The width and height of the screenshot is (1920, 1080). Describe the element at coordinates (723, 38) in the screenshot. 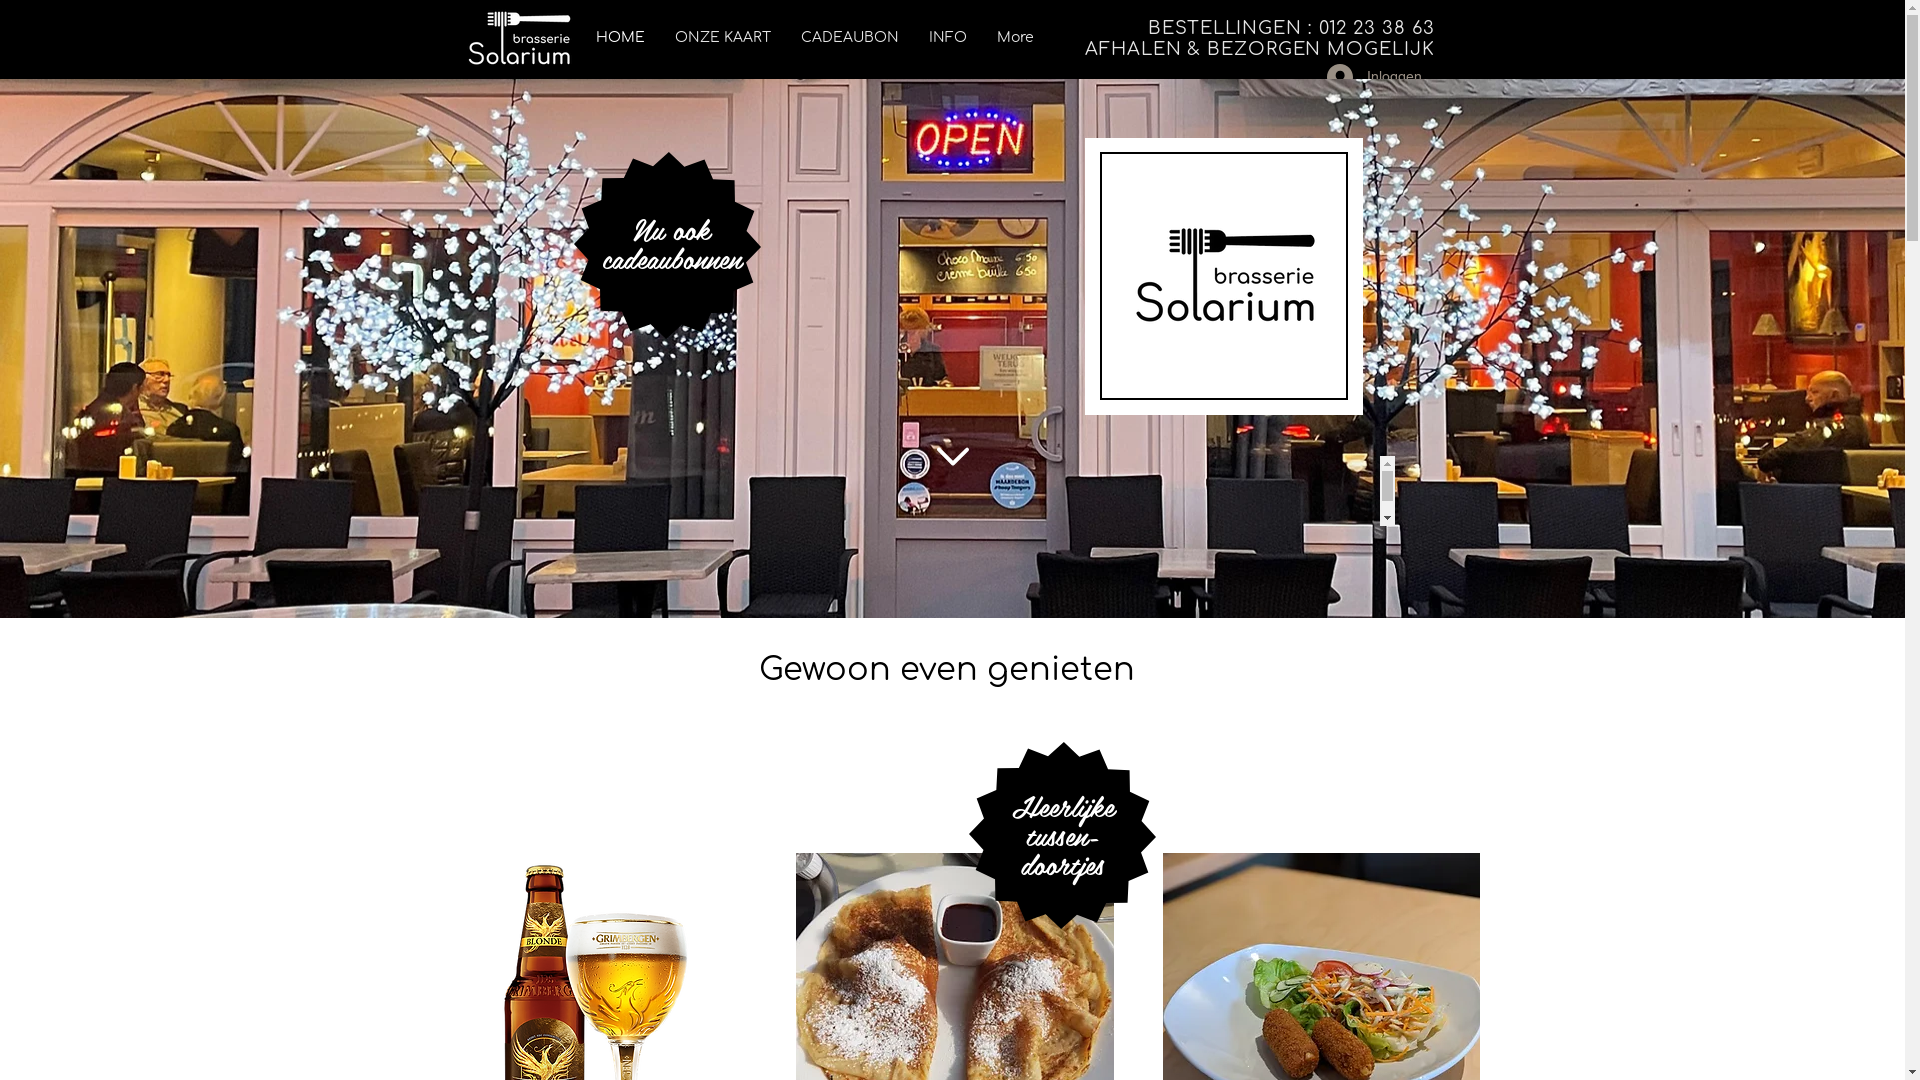

I see `ONZE KAART` at that location.